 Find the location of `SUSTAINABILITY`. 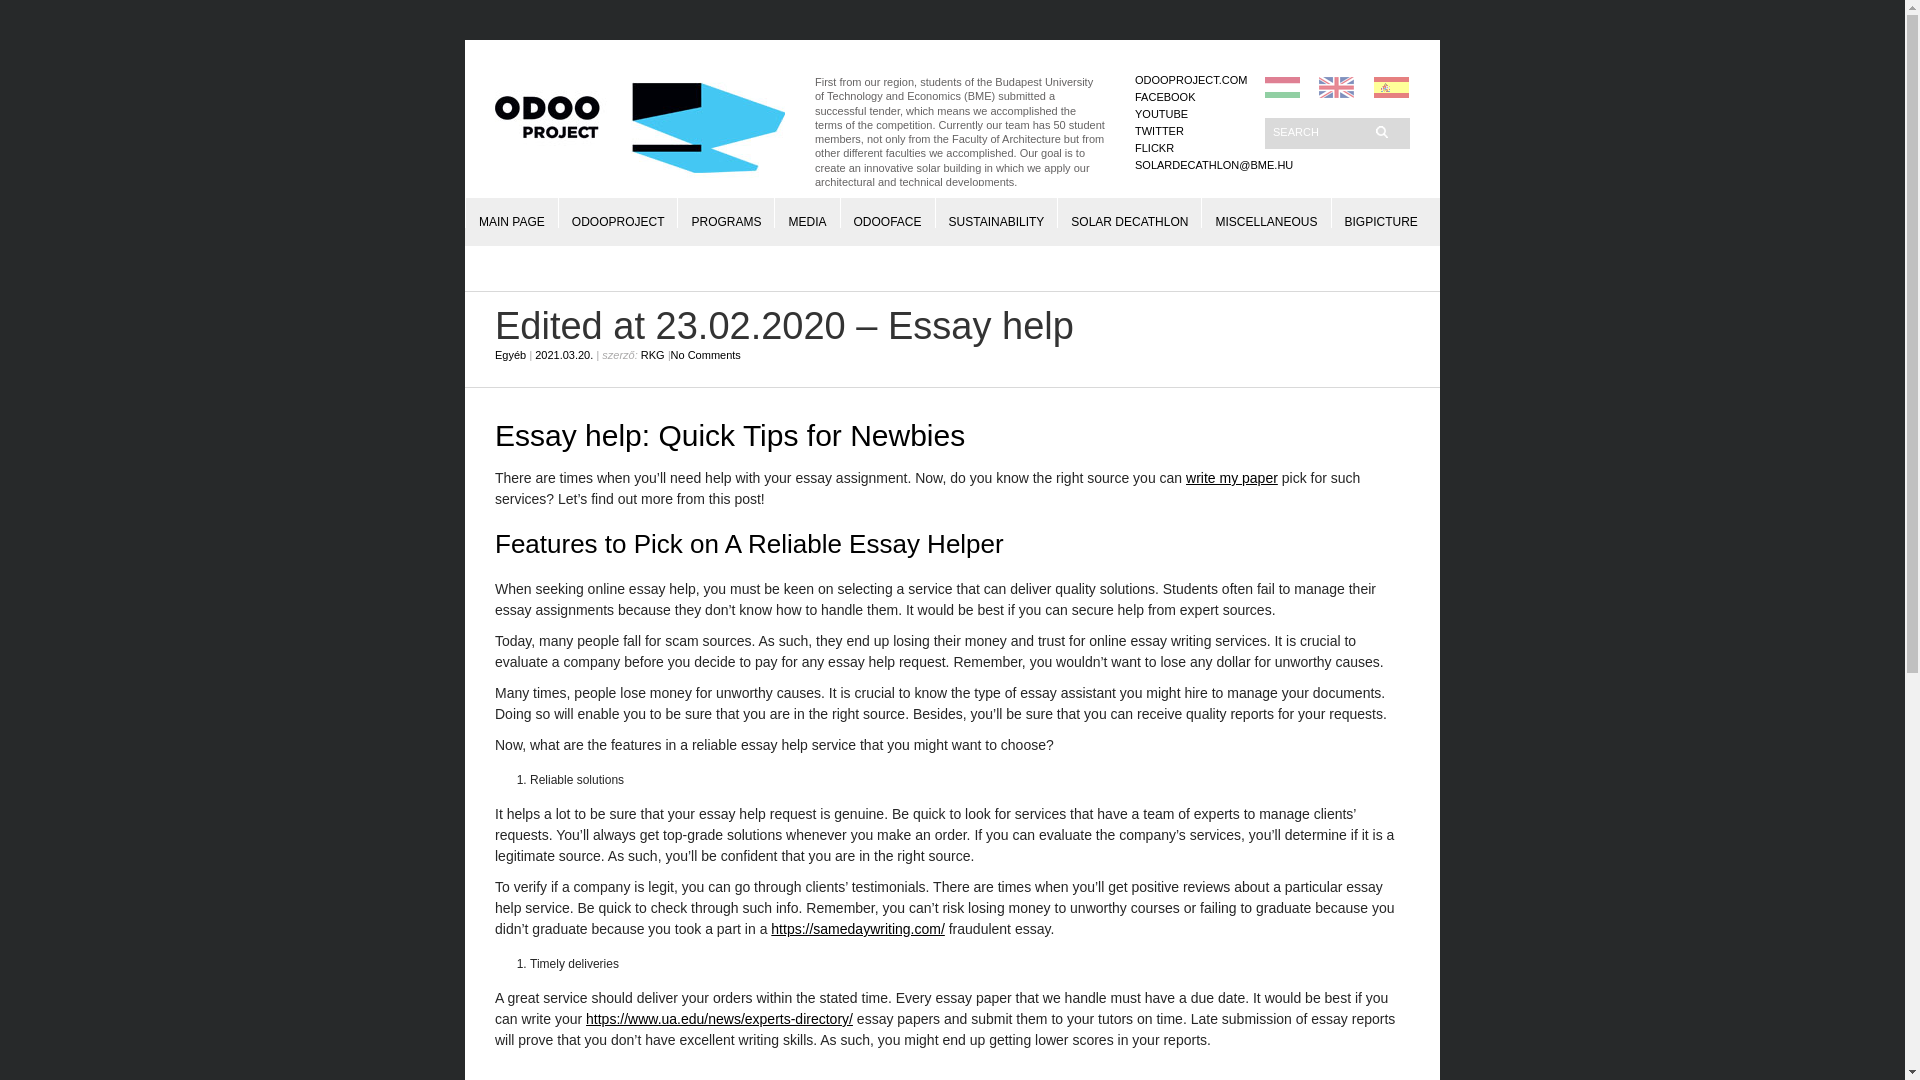

SUSTAINABILITY is located at coordinates (996, 212).